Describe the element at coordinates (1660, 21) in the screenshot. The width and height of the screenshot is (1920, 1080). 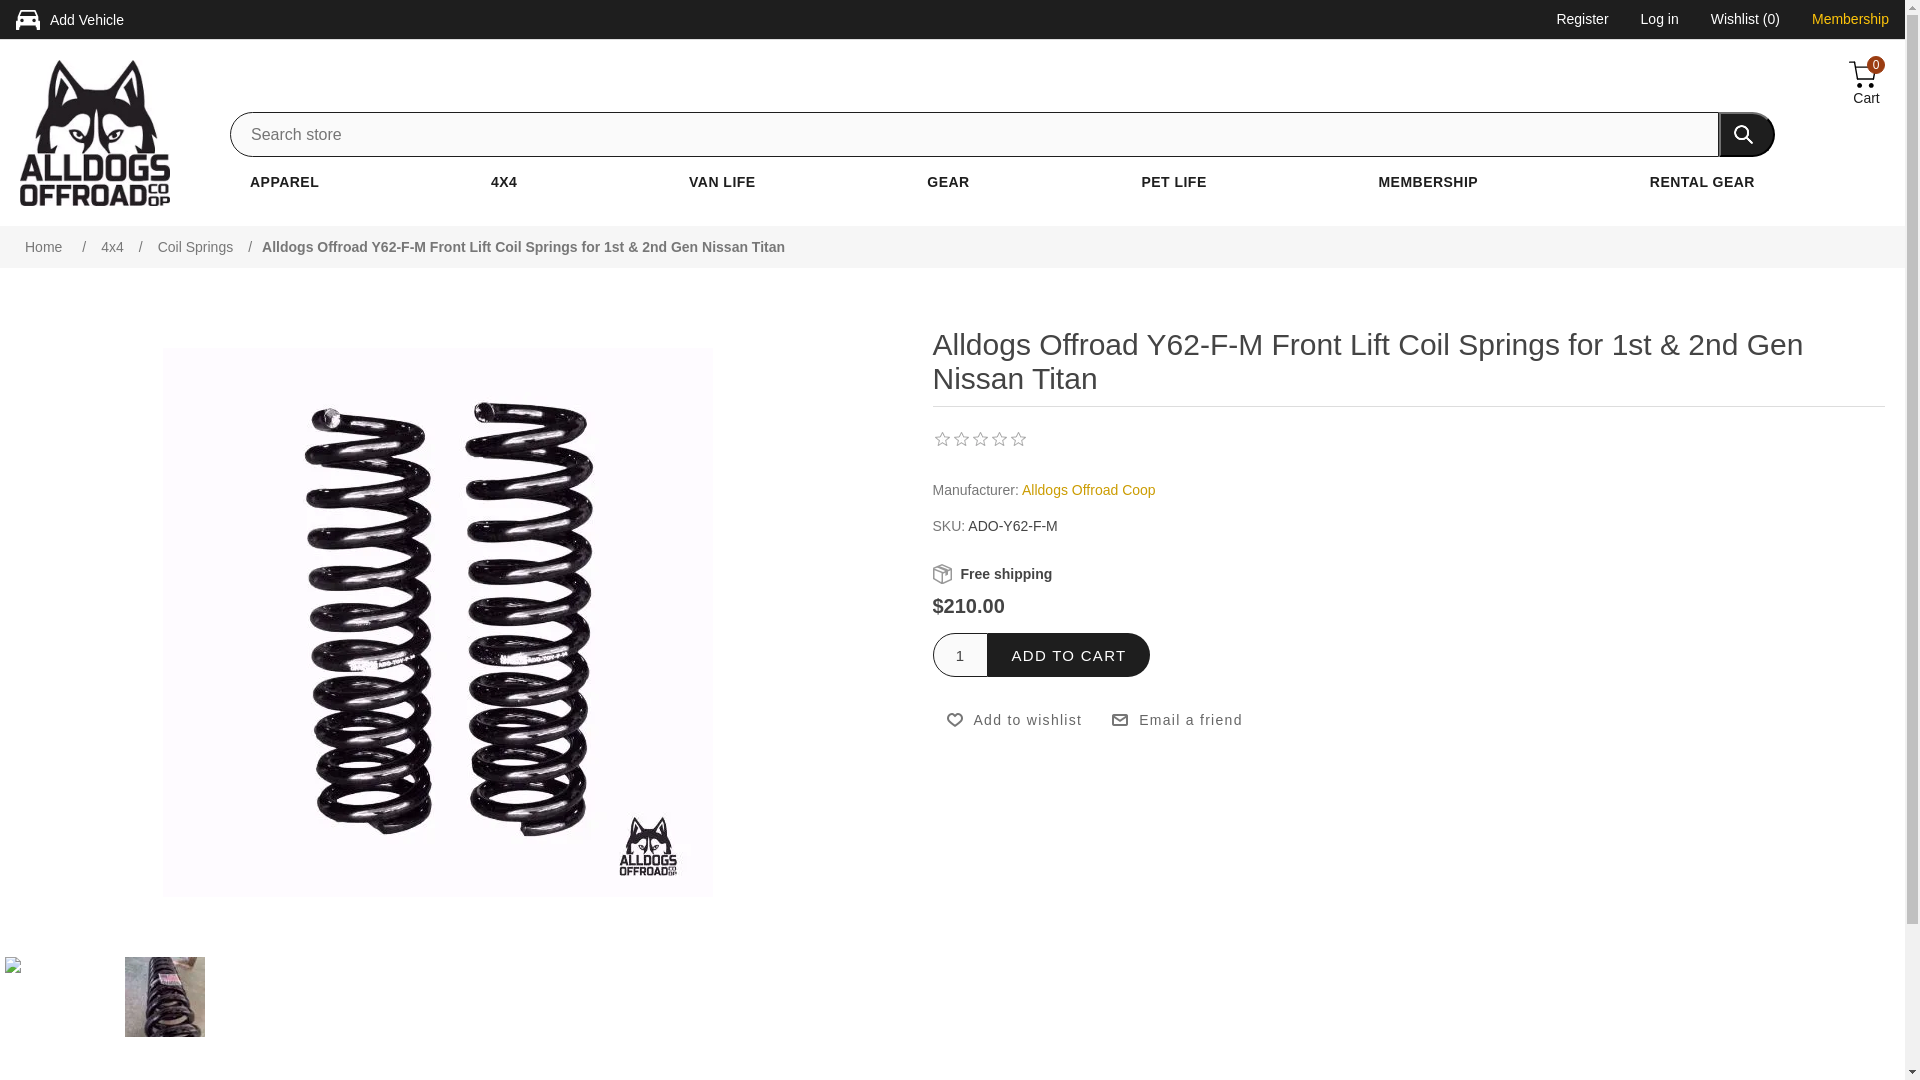
I see `Log in` at that location.